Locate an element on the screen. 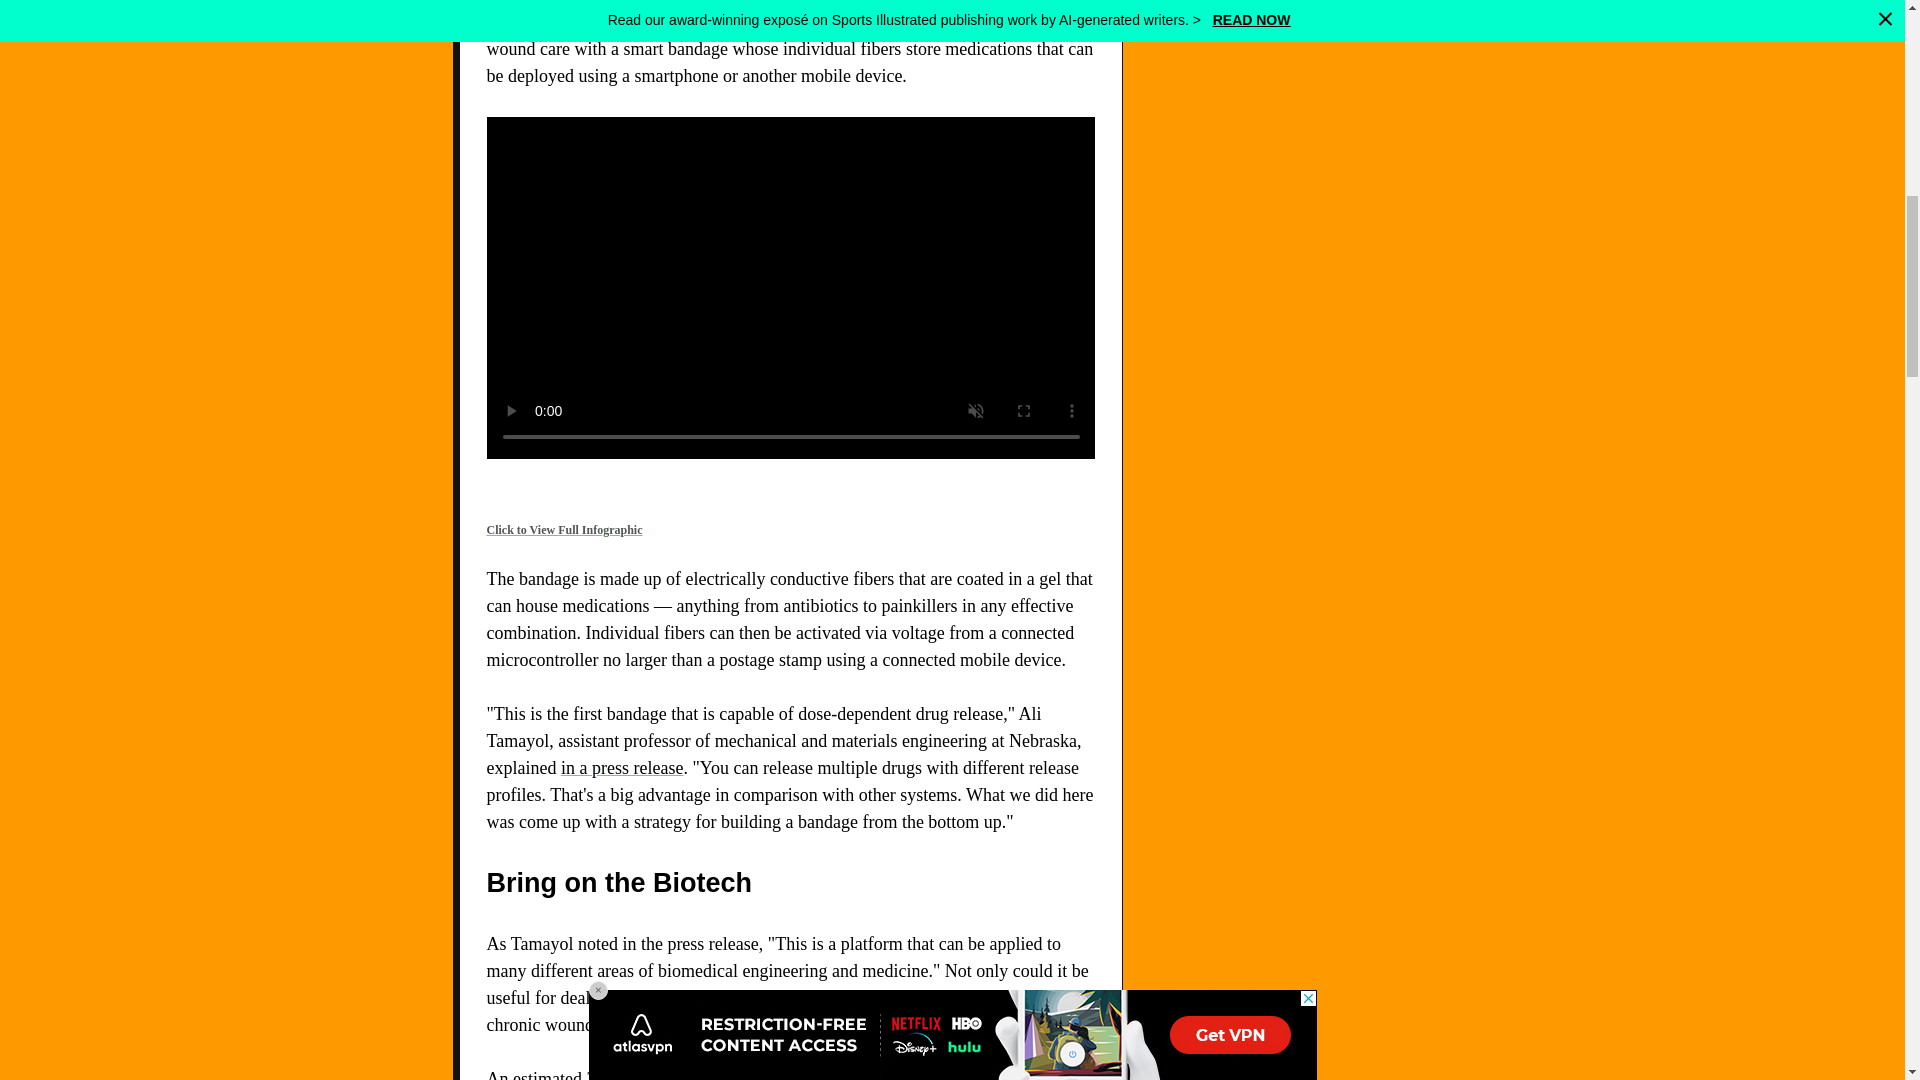 This screenshot has height=1080, width=1920. University of Nebraska-Lincoln is located at coordinates (768, 16).